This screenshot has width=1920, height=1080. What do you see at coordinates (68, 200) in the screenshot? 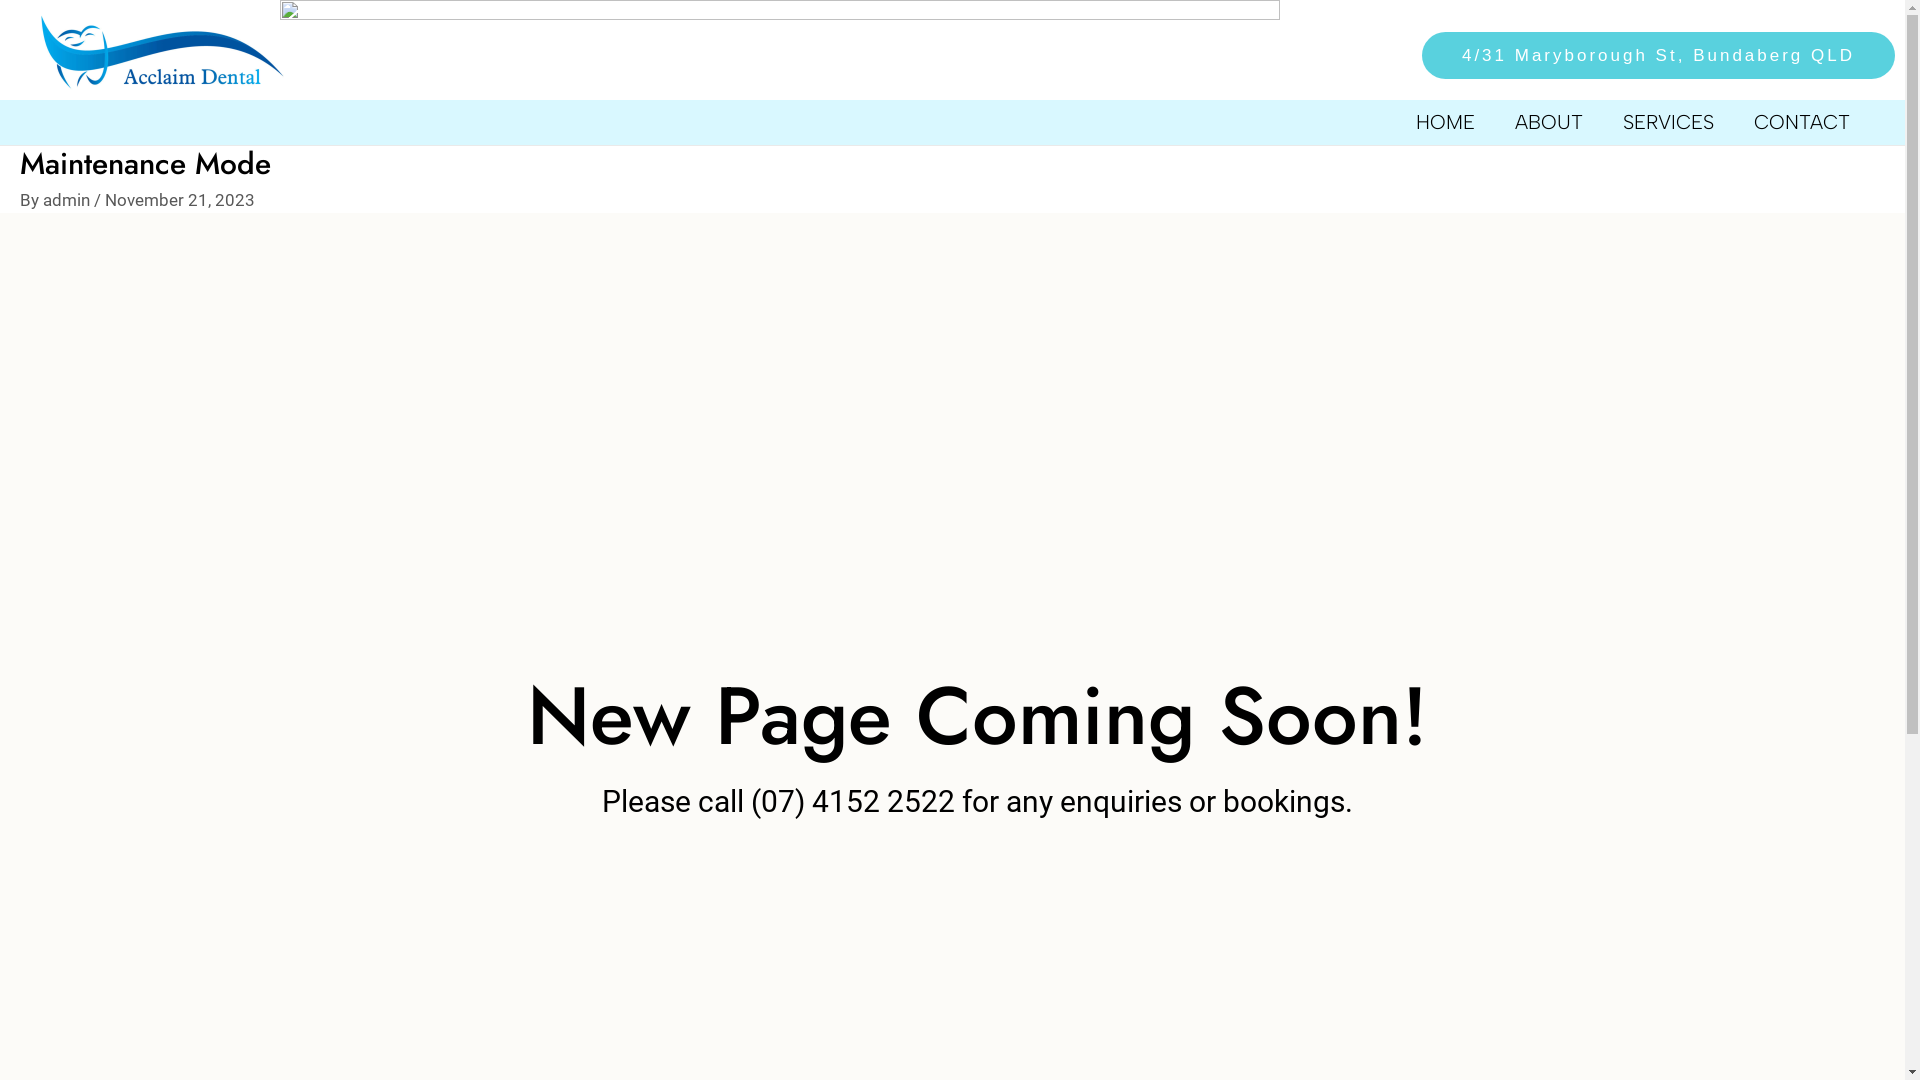
I see `admin` at bounding box center [68, 200].